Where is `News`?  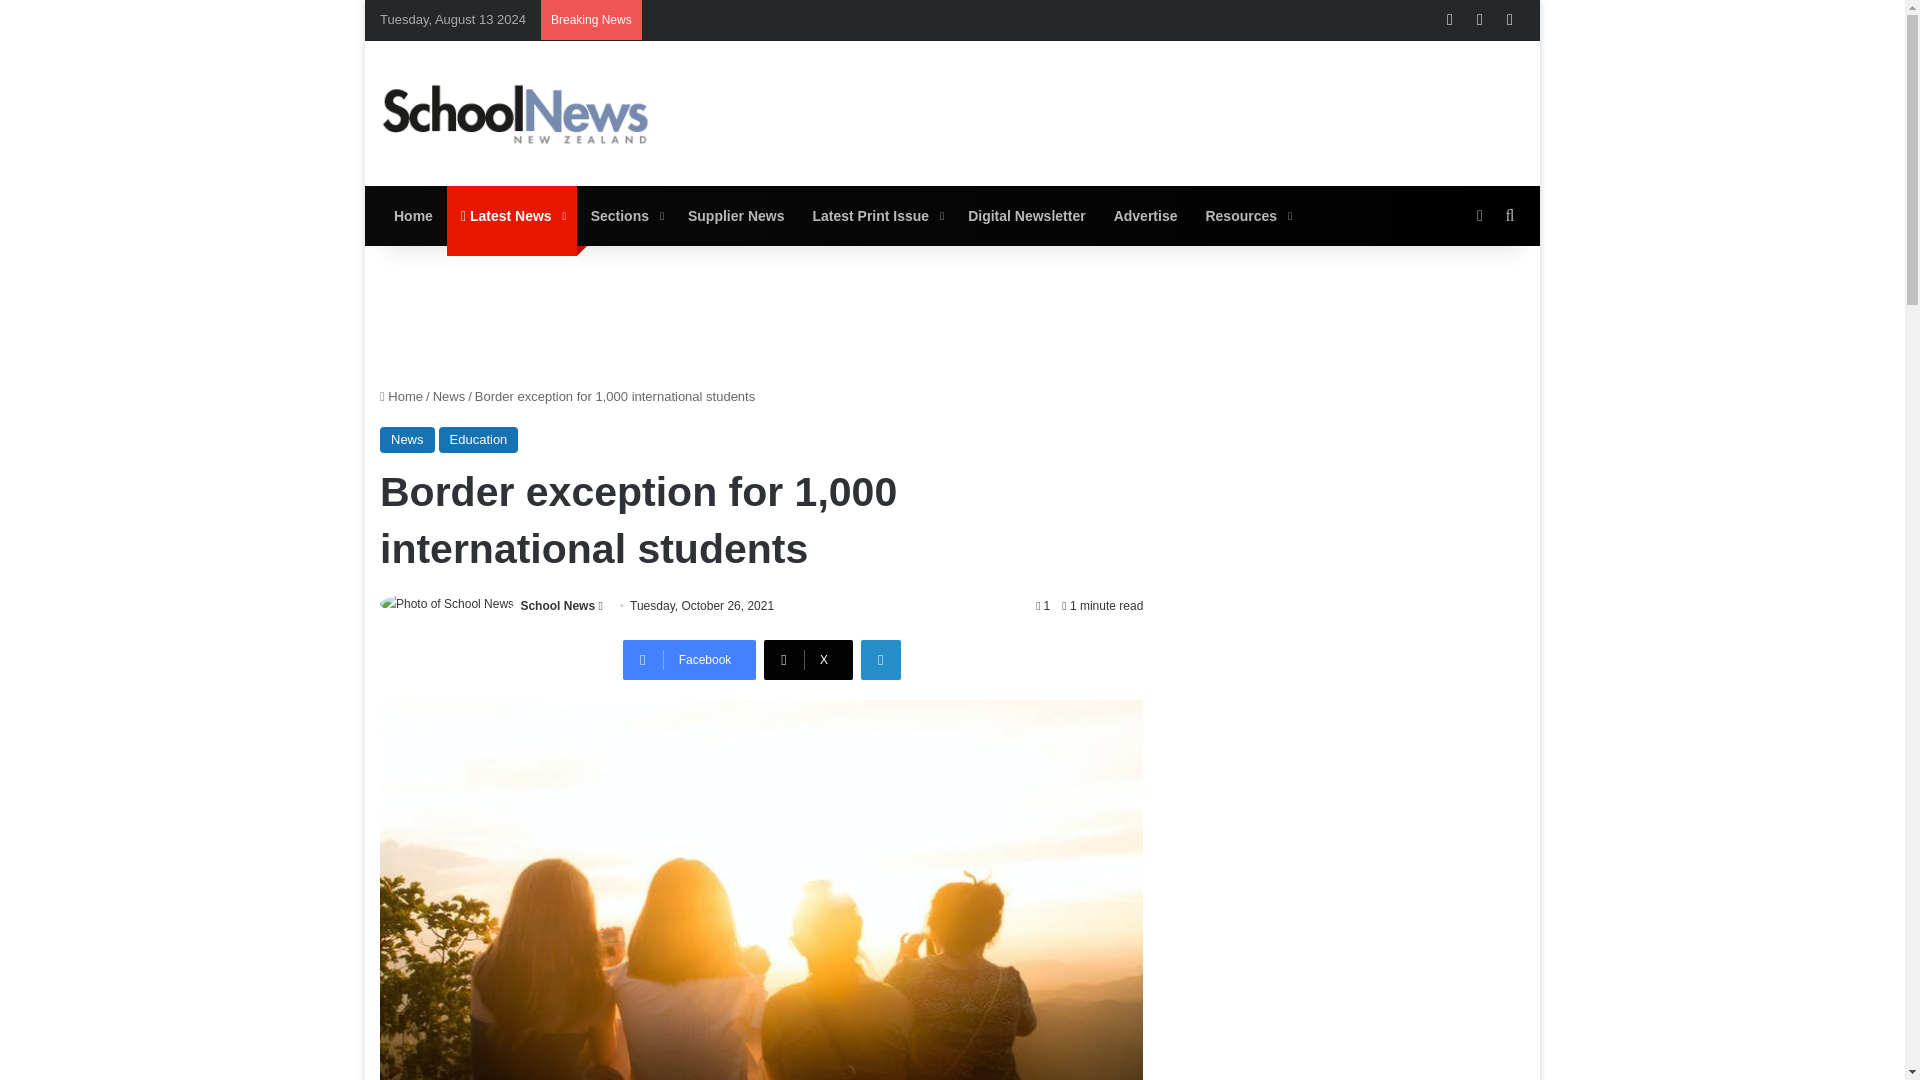
News is located at coordinates (408, 439).